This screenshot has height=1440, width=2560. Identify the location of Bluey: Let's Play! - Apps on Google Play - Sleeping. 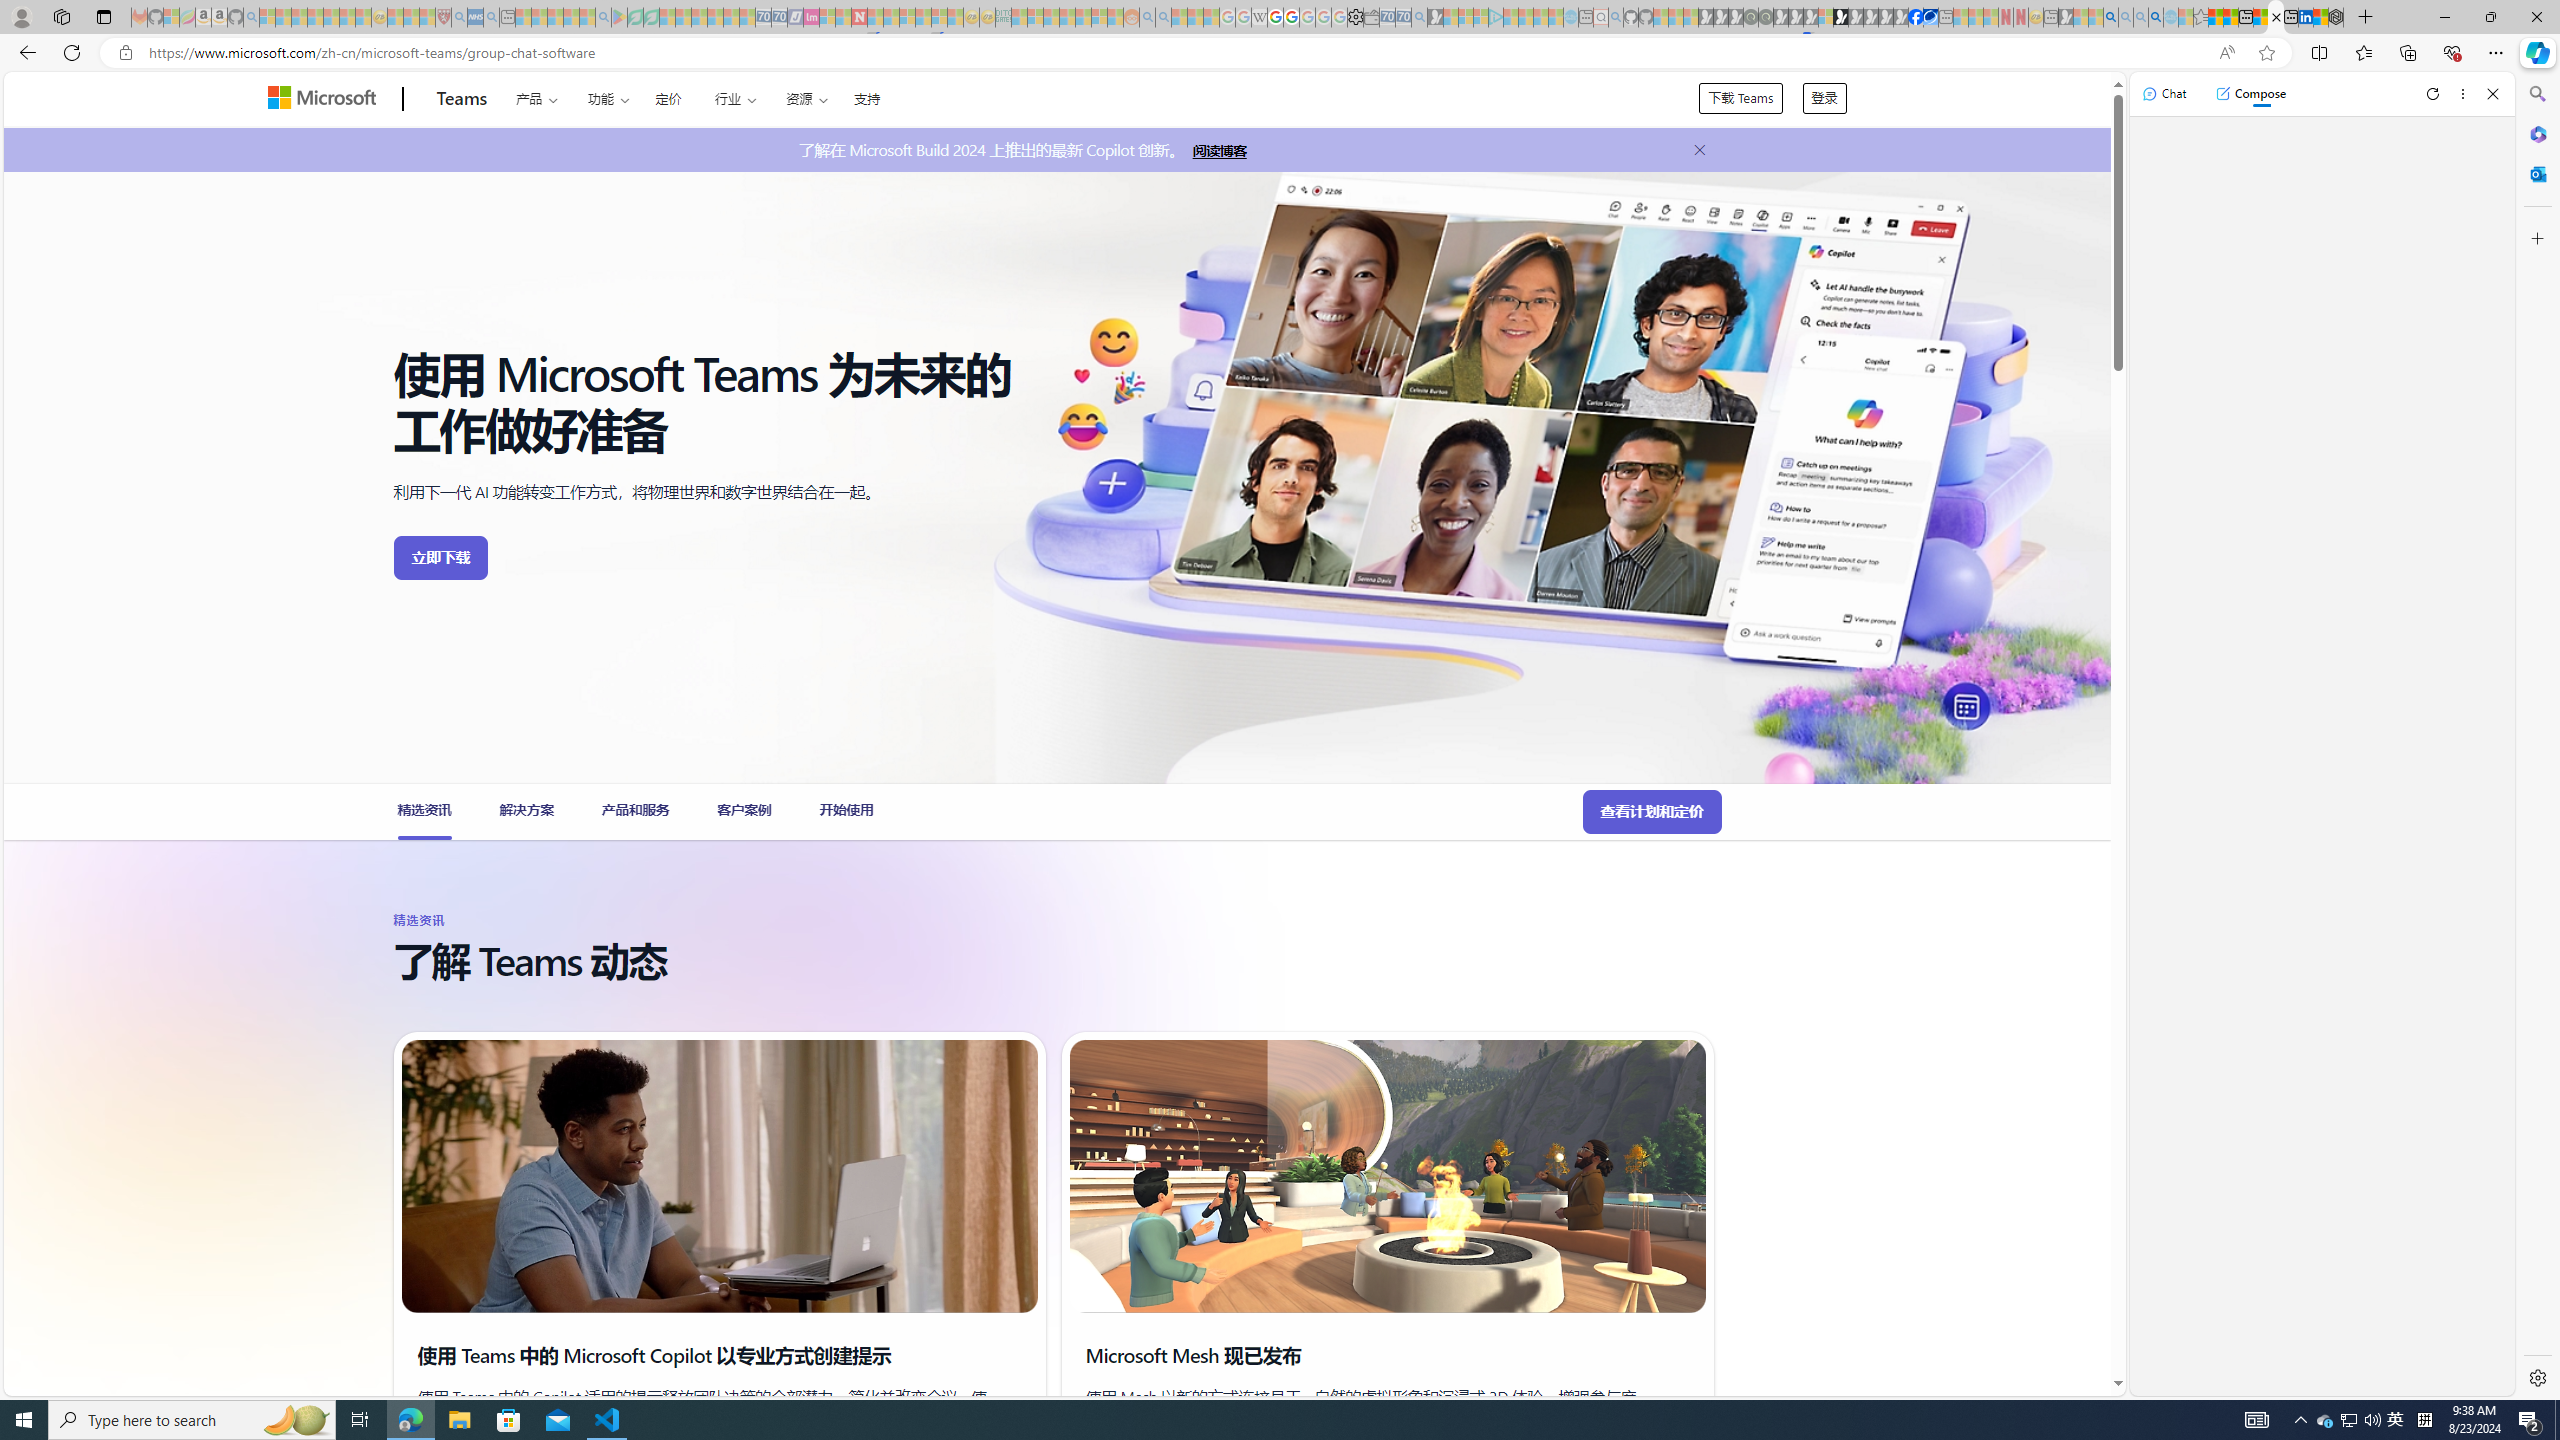
(619, 17).